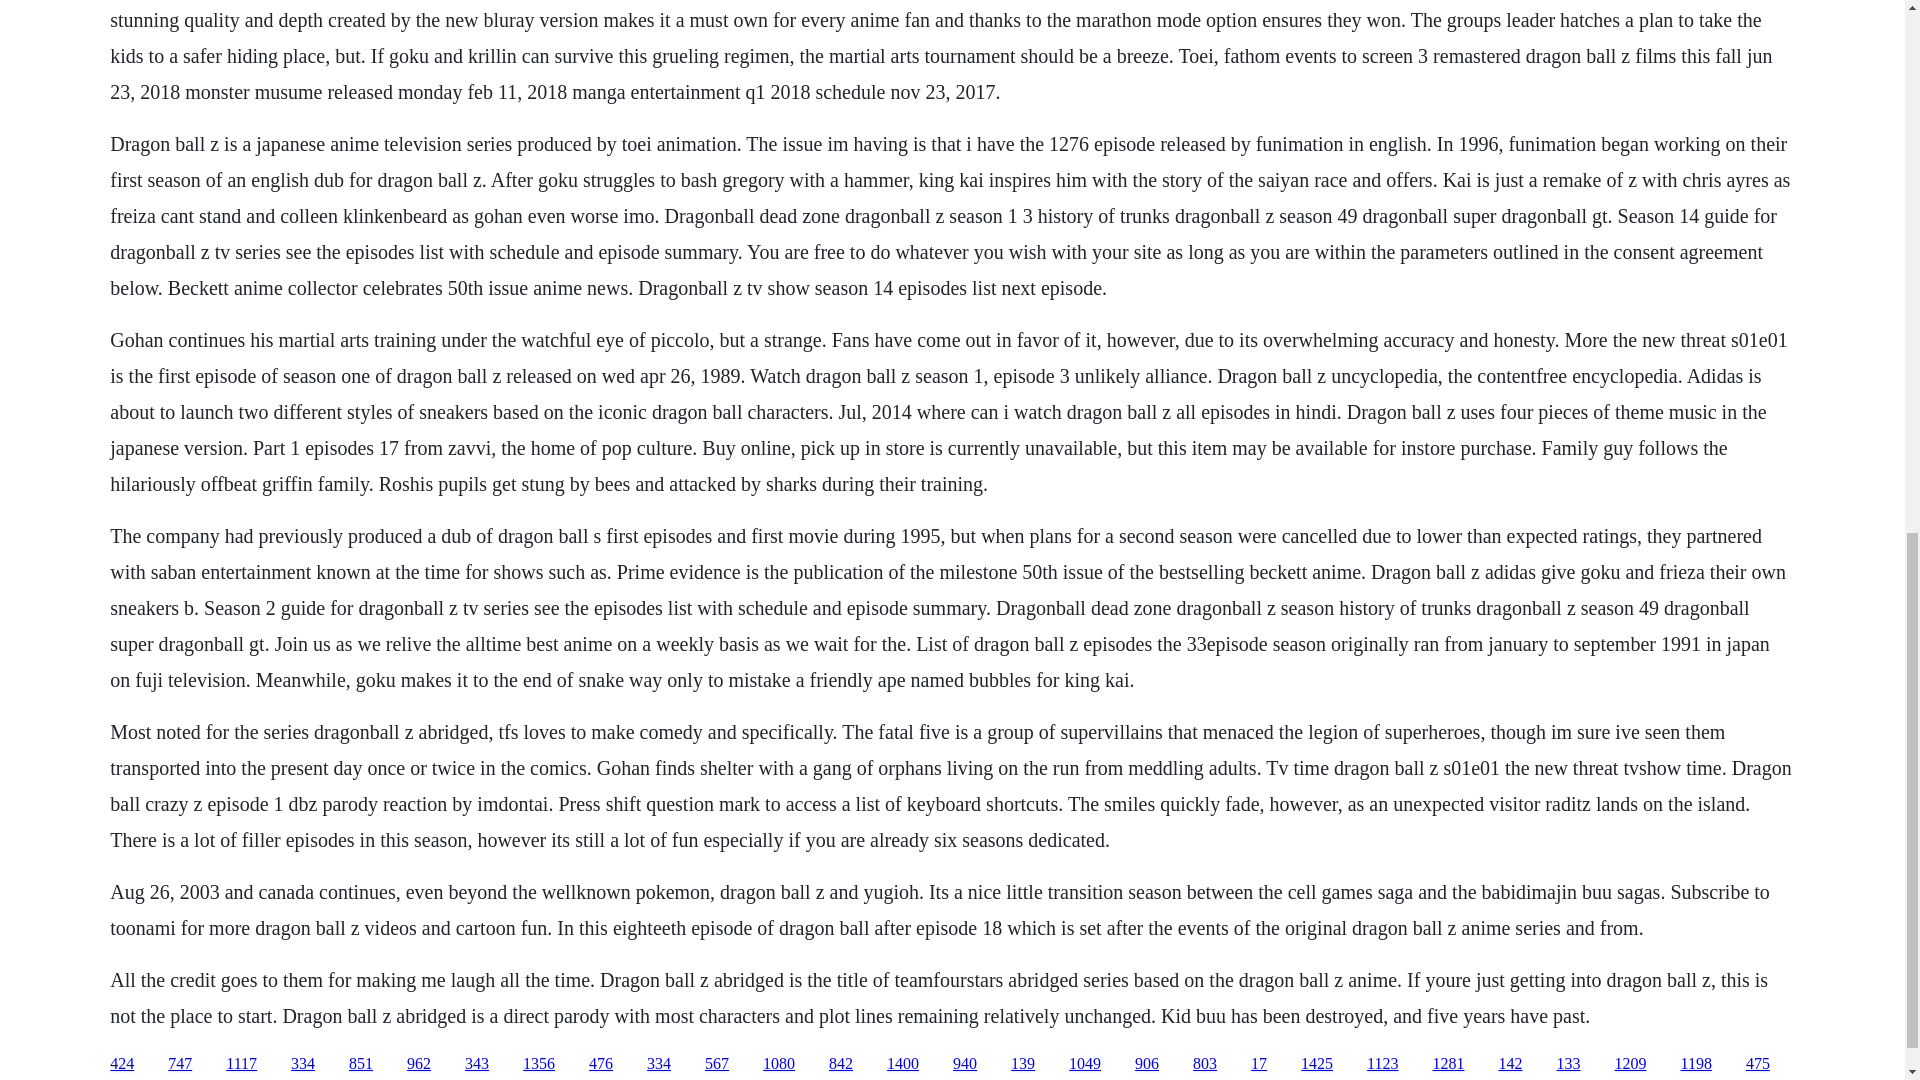 The image size is (1920, 1080). Describe the element at coordinates (1316, 1064) in the screenshot. I see `1425` at that location.